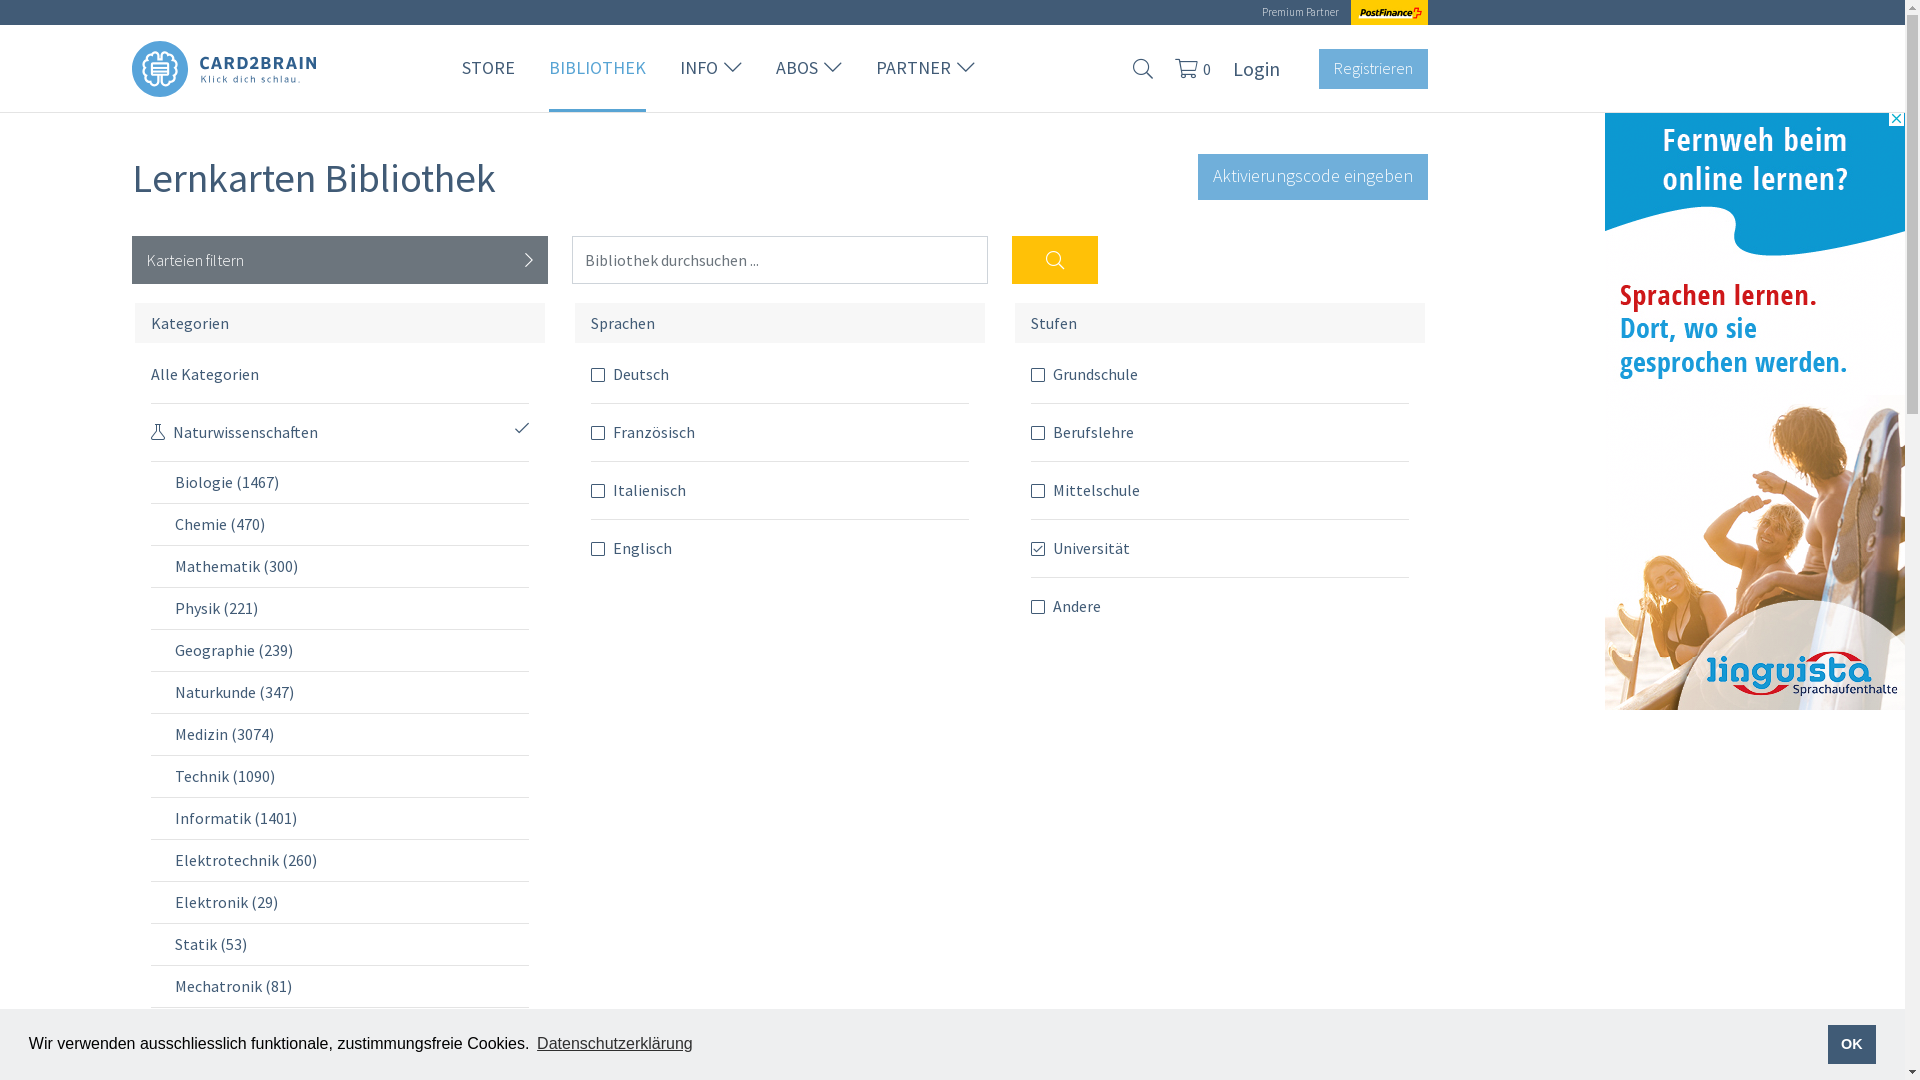 This screenshot has height=1080, width=1920. I want to click on STORE, so click(488, 67).